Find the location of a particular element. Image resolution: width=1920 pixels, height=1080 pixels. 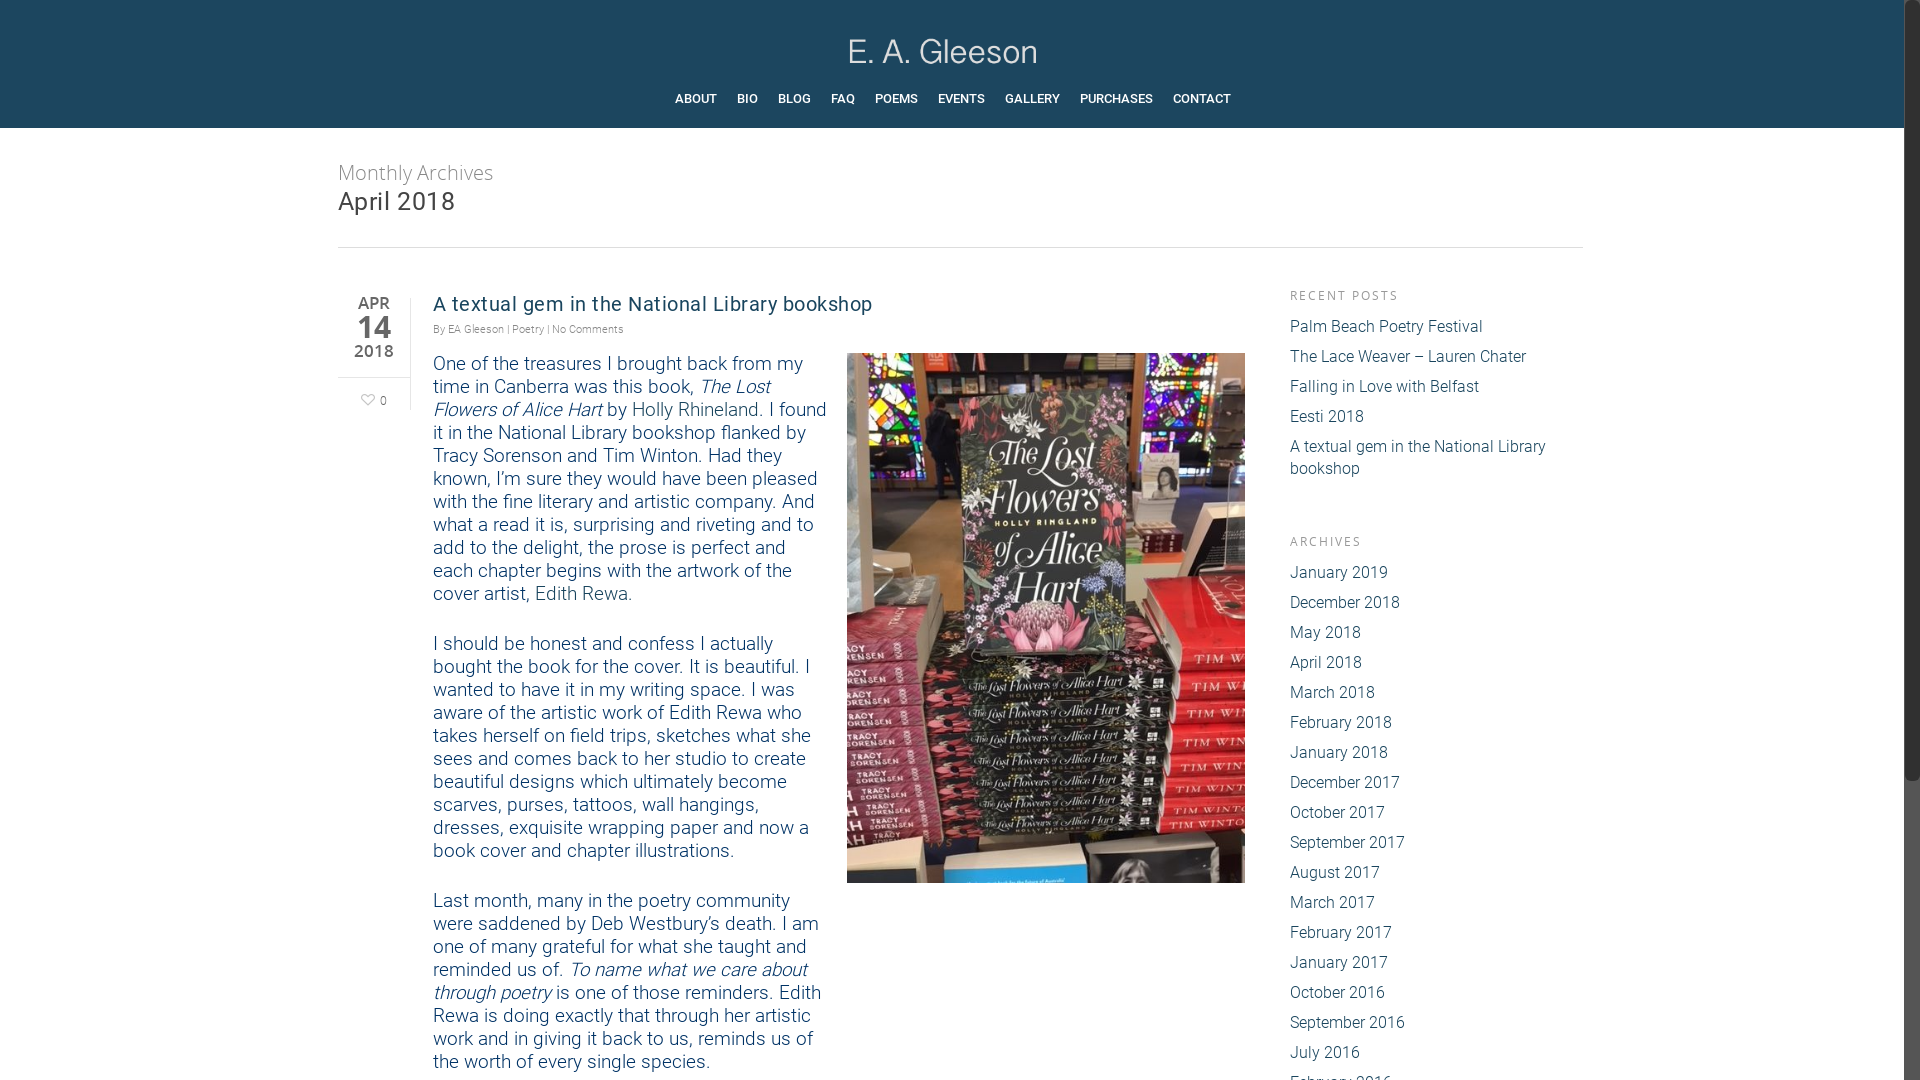

April 2018 is located at coordinates (1436, 663).